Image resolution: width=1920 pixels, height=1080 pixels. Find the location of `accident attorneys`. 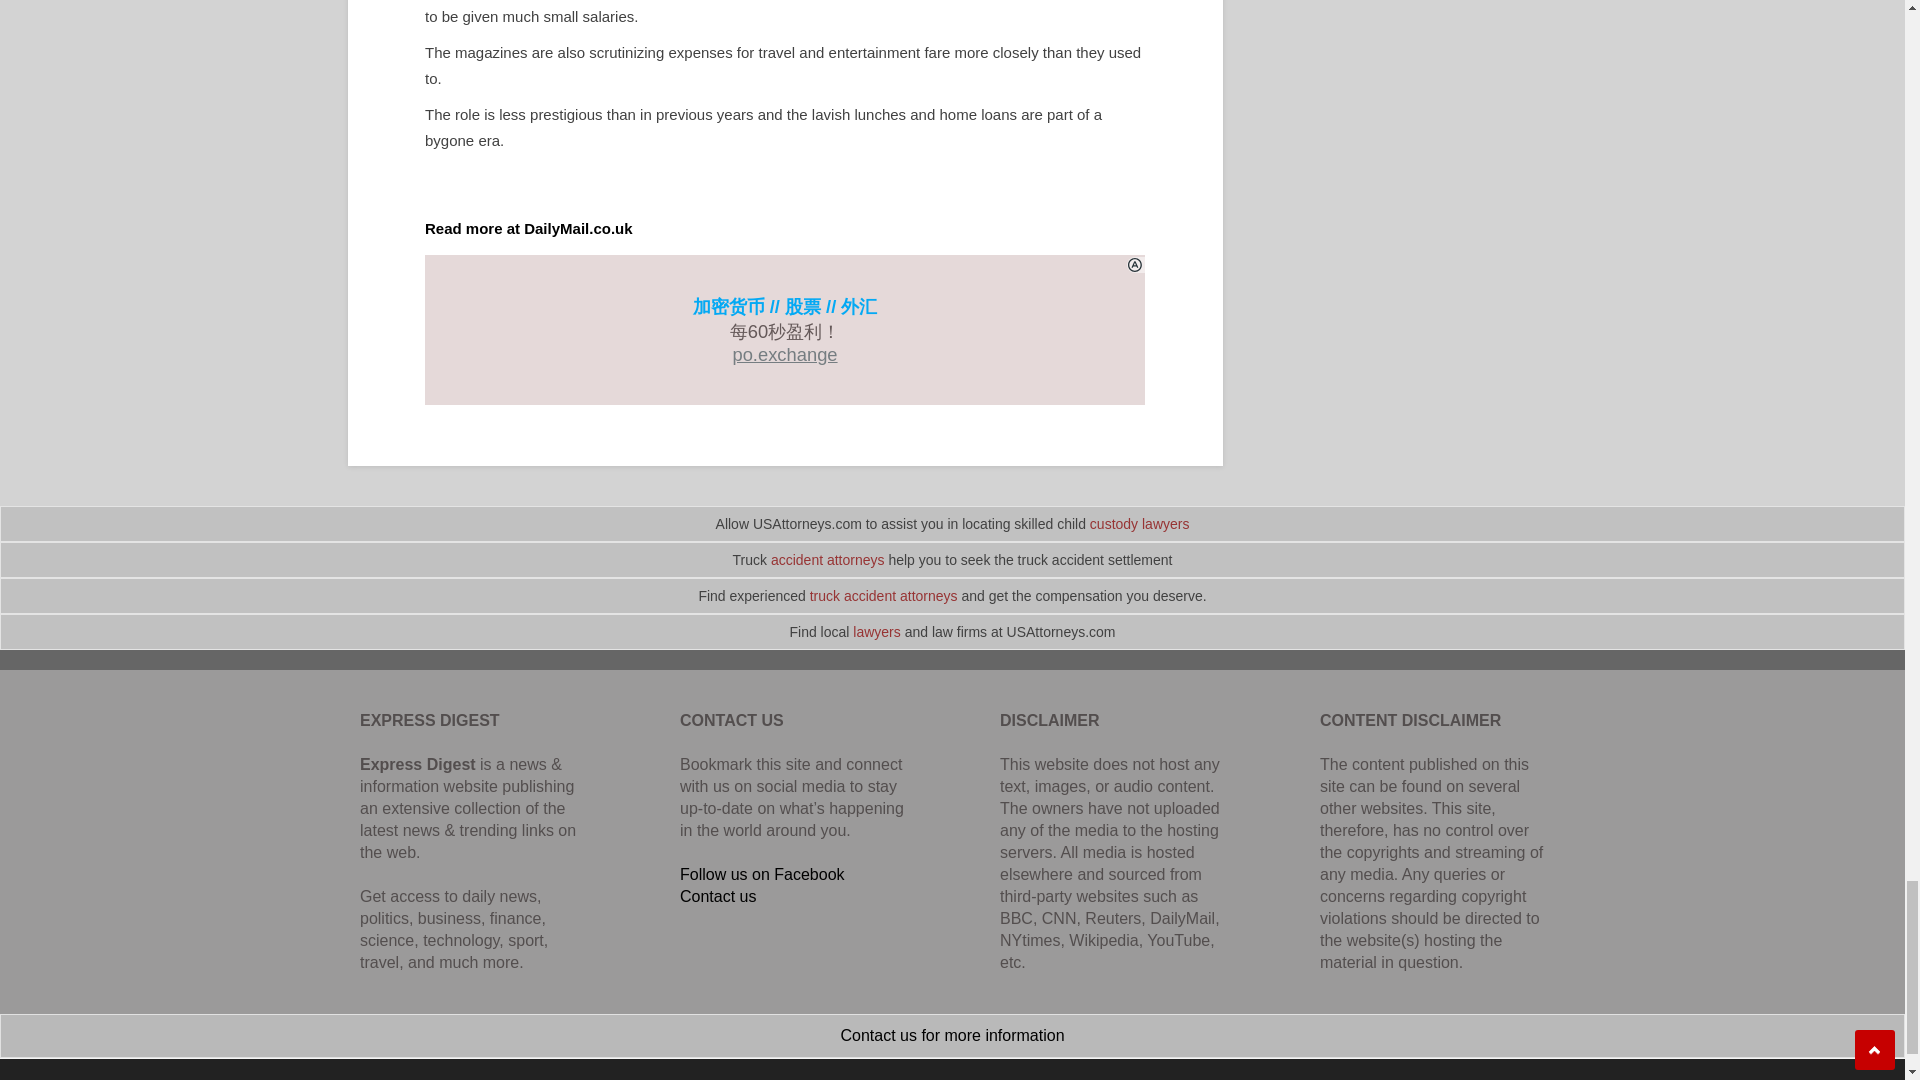

accident attorneys is located at coordinates (828, 560).